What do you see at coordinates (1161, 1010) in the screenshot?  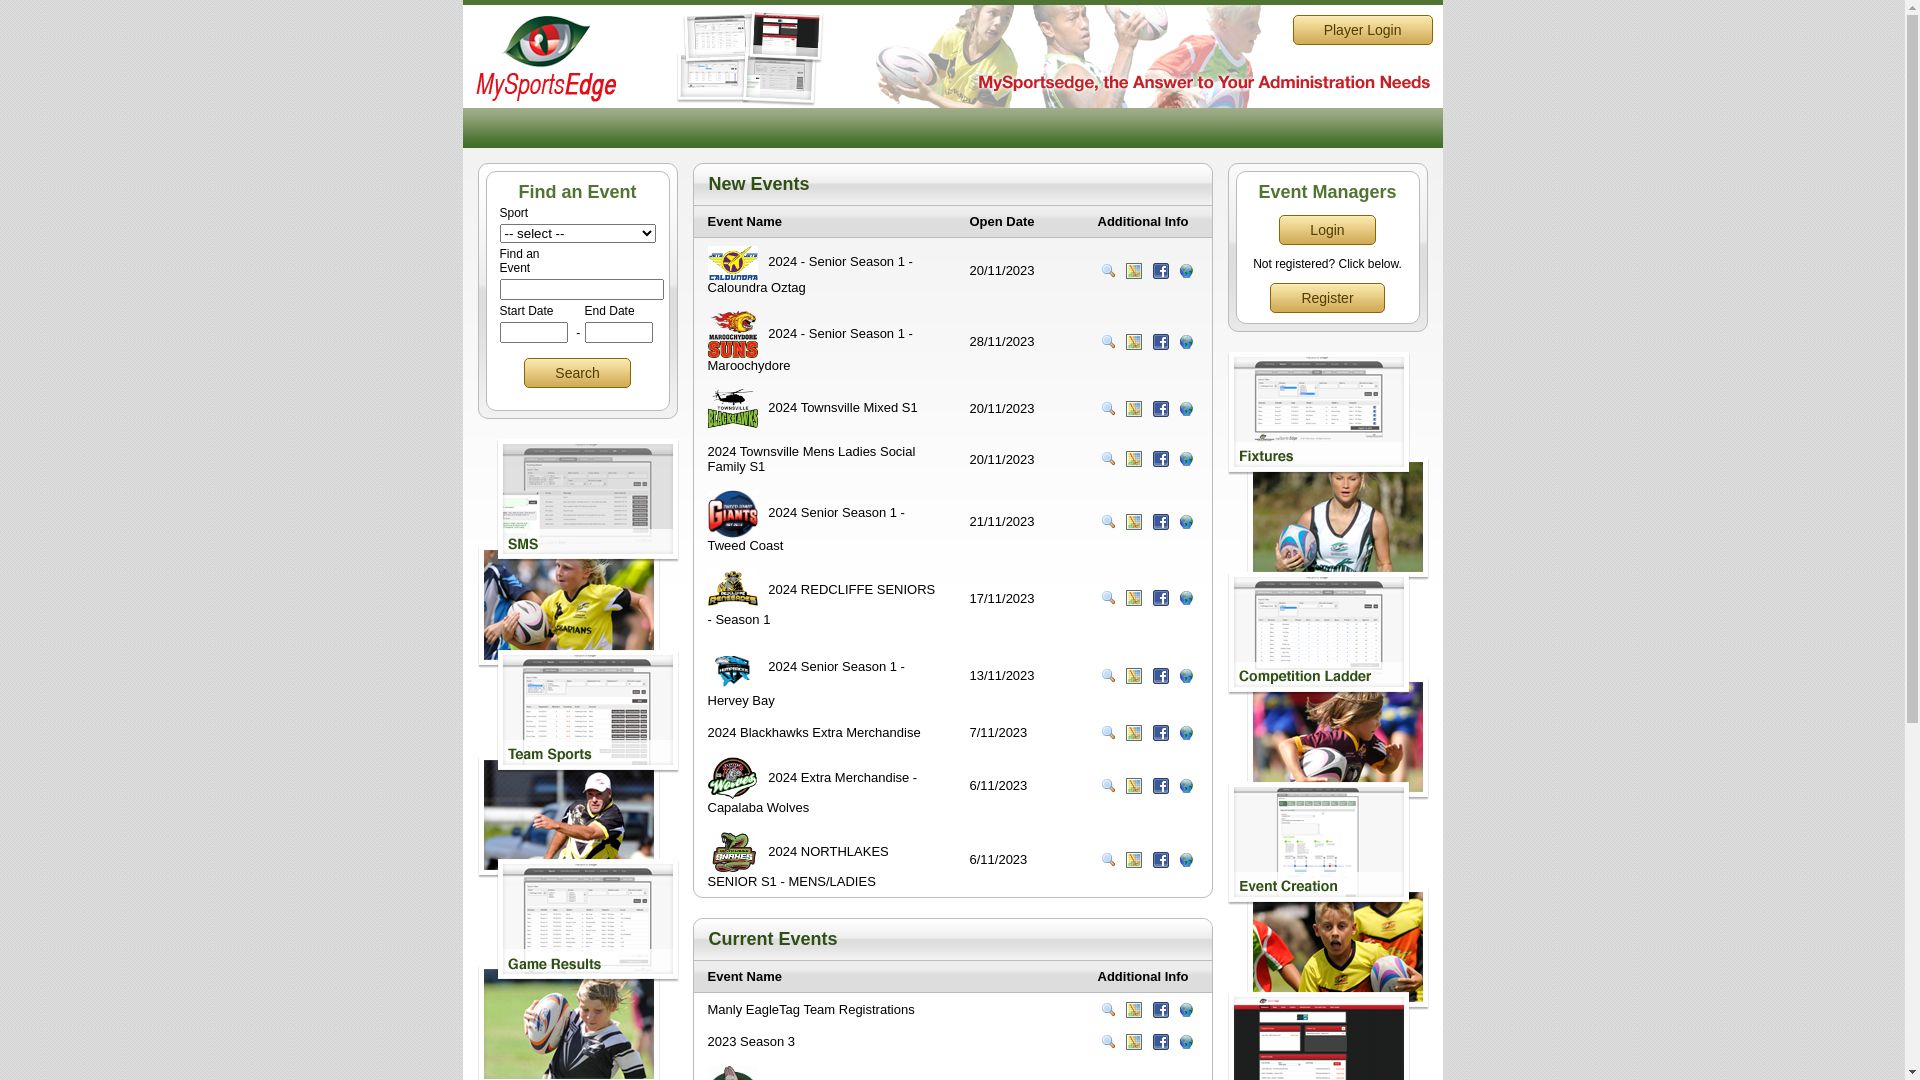 I see `Follow on facebook` at bounding box center [1161, 1010].